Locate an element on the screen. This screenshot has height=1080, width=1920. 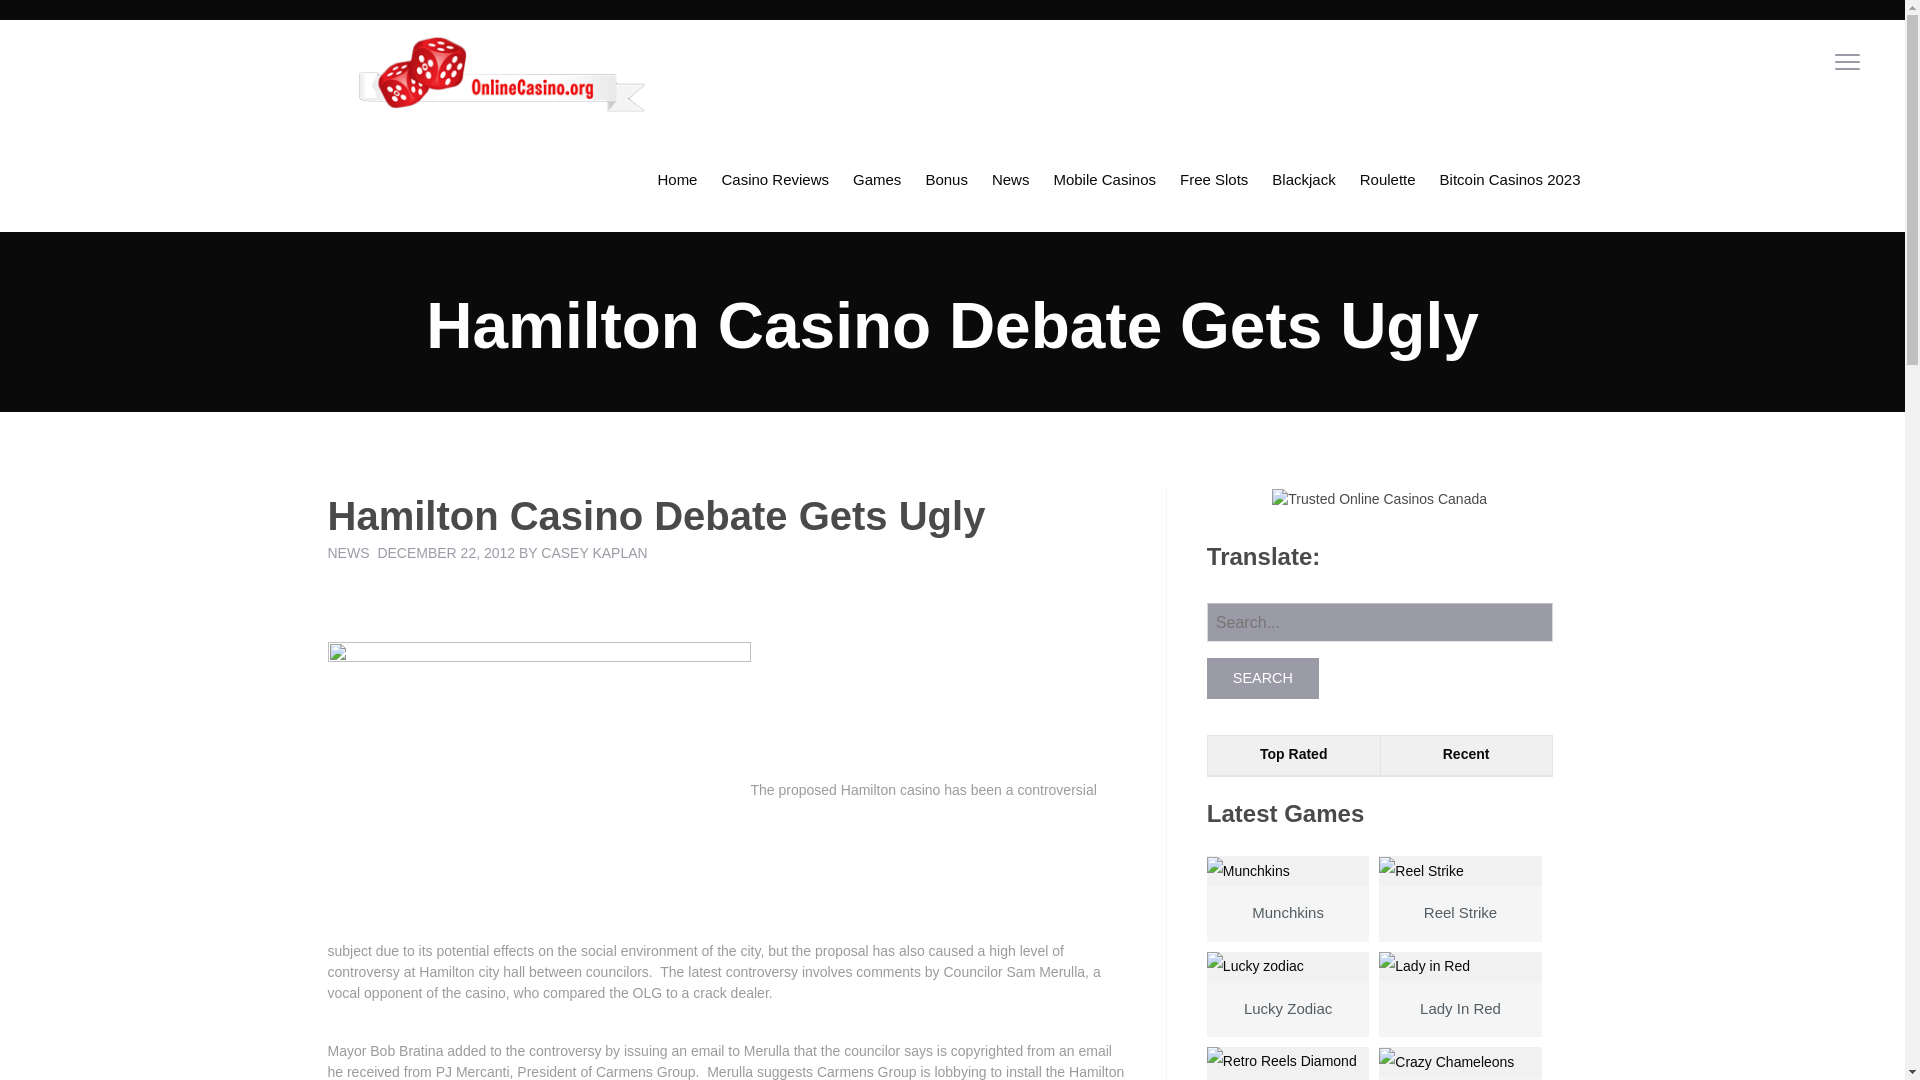
Search for: is located at coordinates (1380, 622).